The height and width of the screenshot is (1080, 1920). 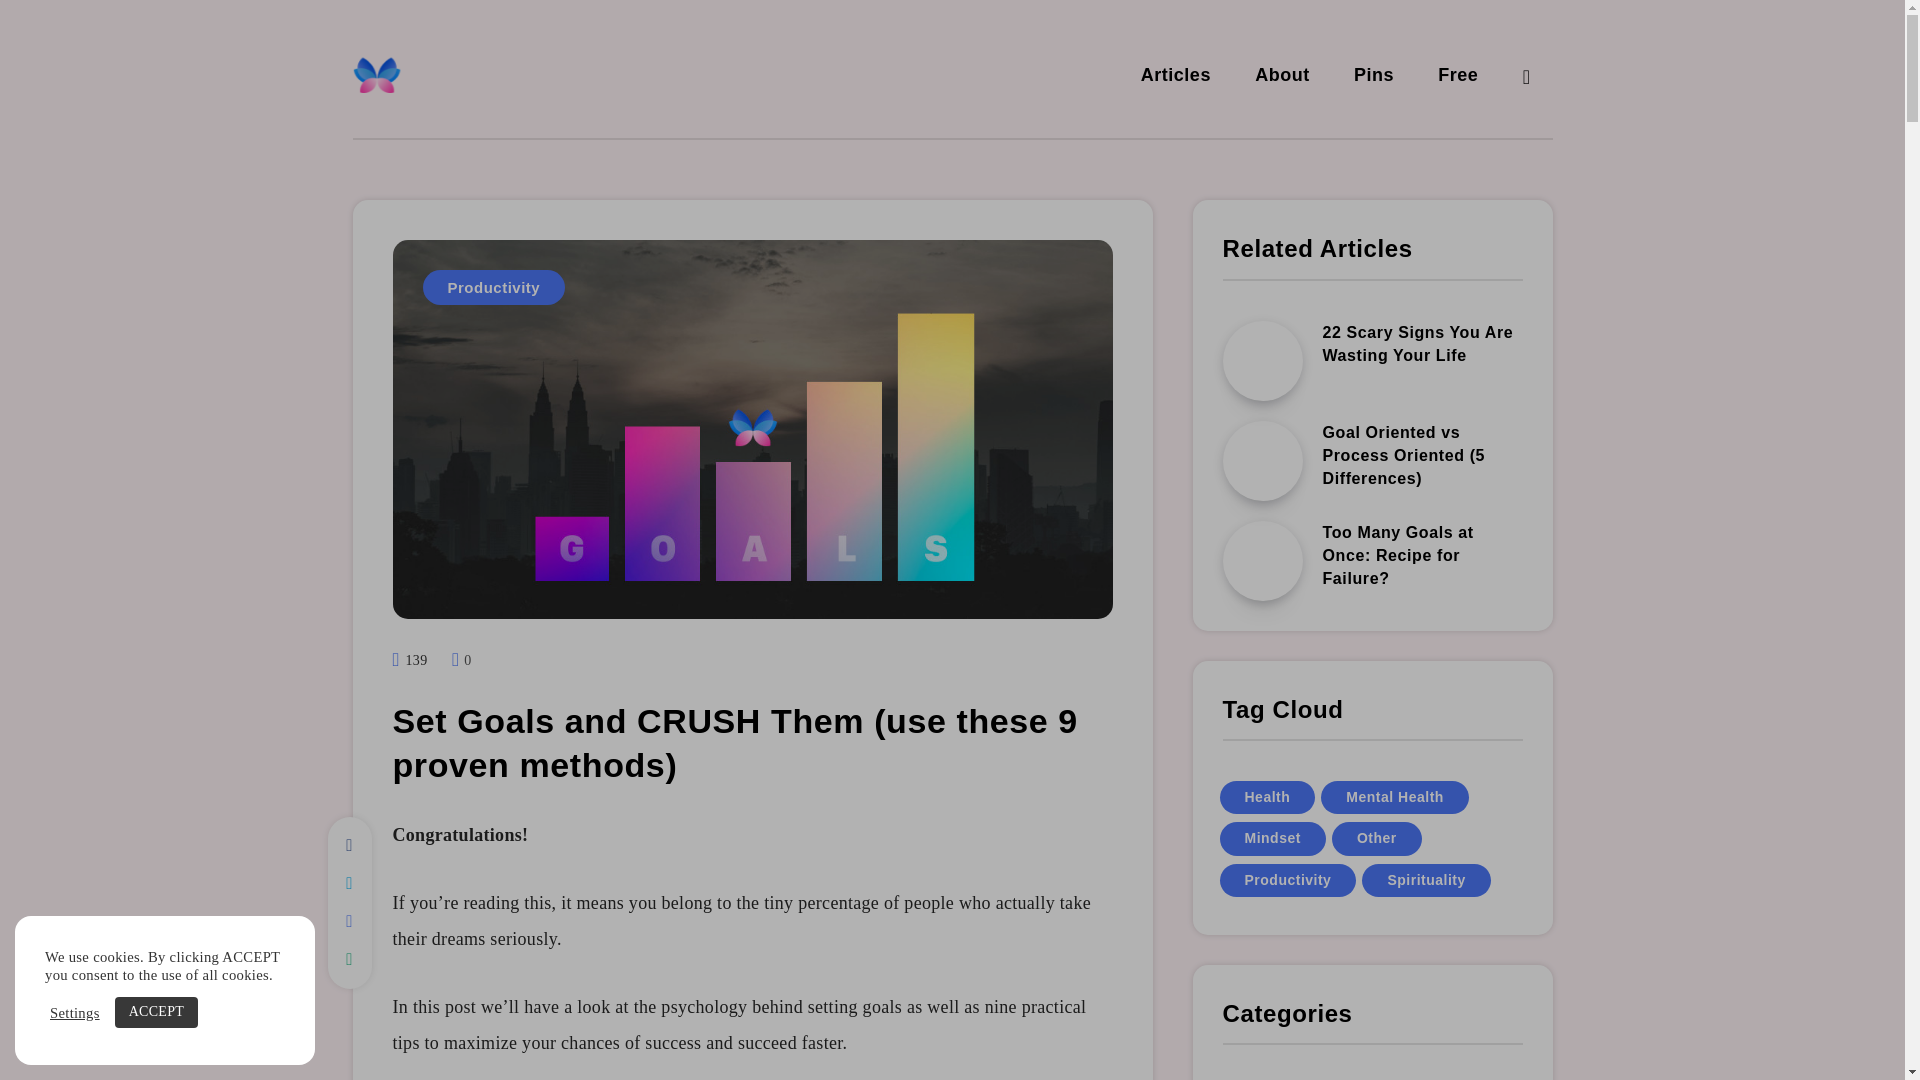 What do you see at coordinates (1282, 76) in the screenshot?
I see `About` at bounding box center [1282, 76].